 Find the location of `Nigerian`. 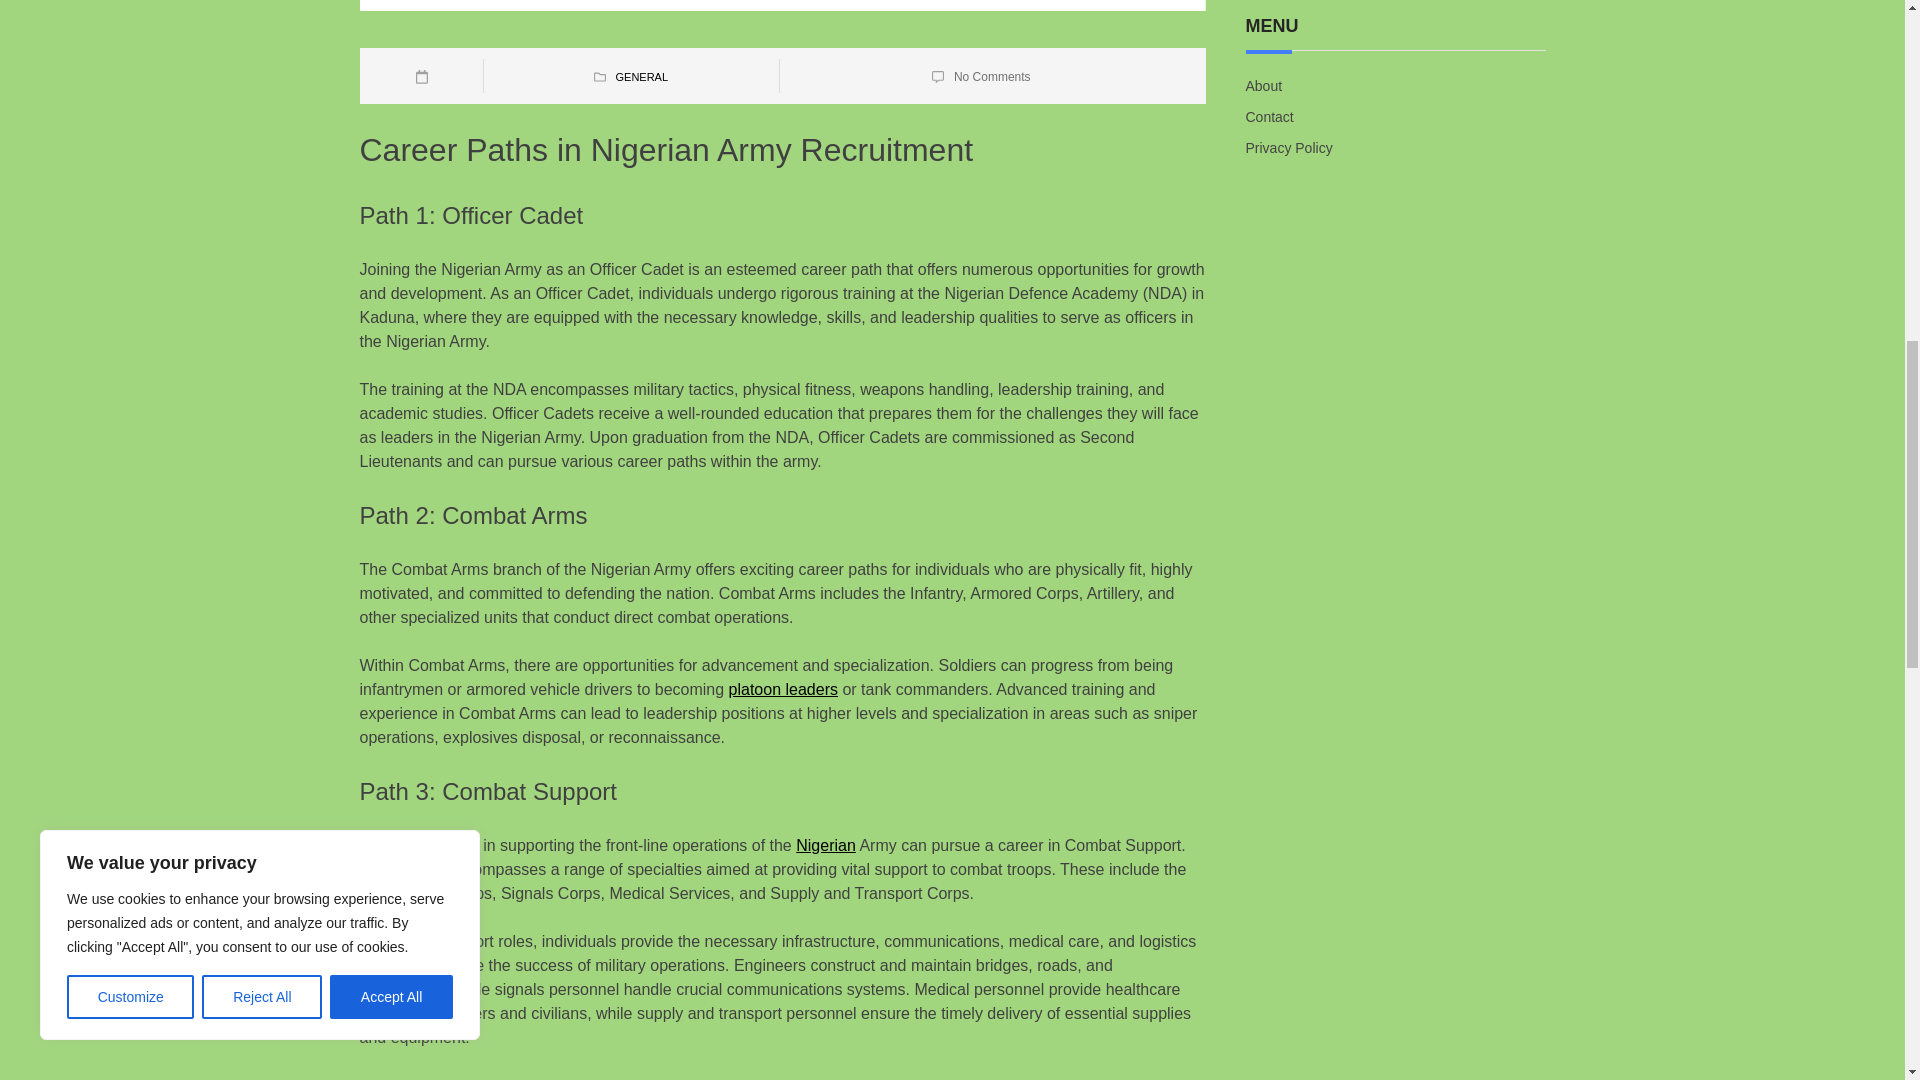

Nigerian is located at coordinates (826, 846).